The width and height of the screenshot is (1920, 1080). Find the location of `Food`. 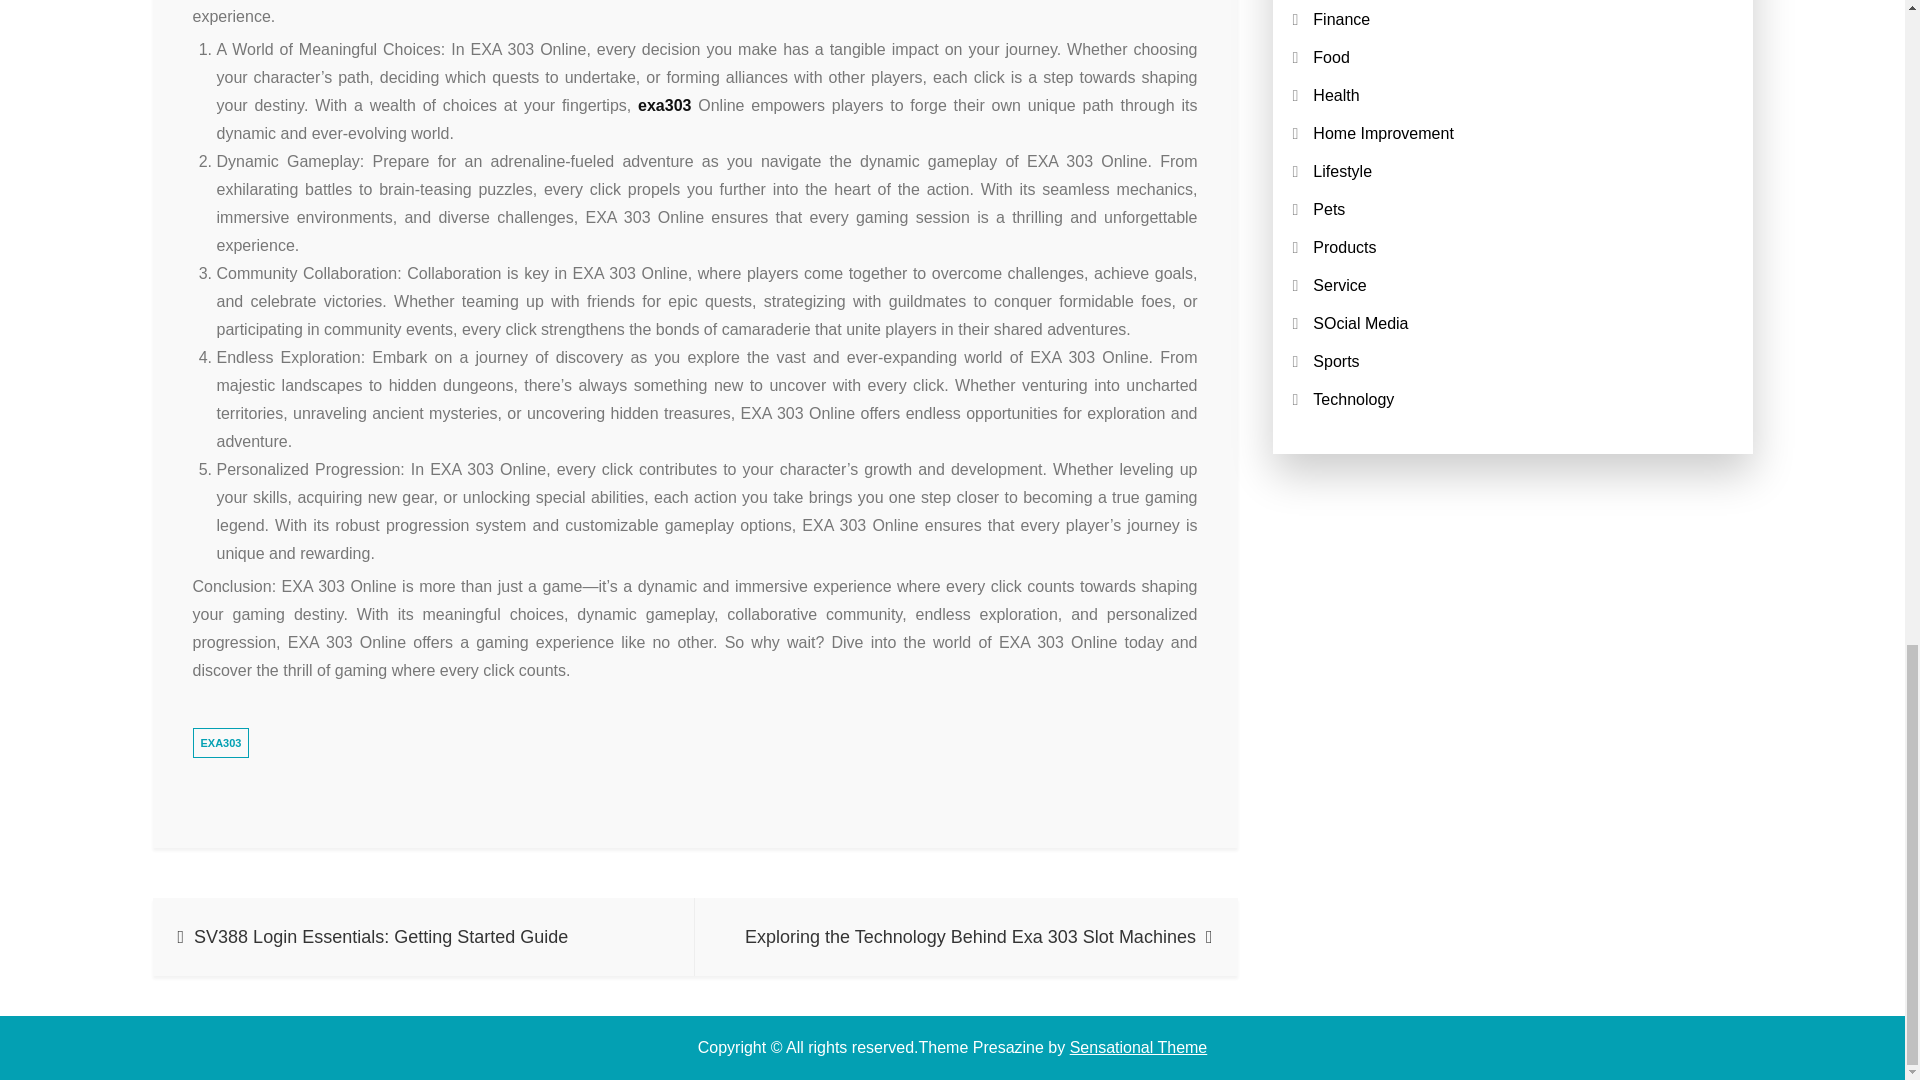

Food is located at coordinates (1331, 56).